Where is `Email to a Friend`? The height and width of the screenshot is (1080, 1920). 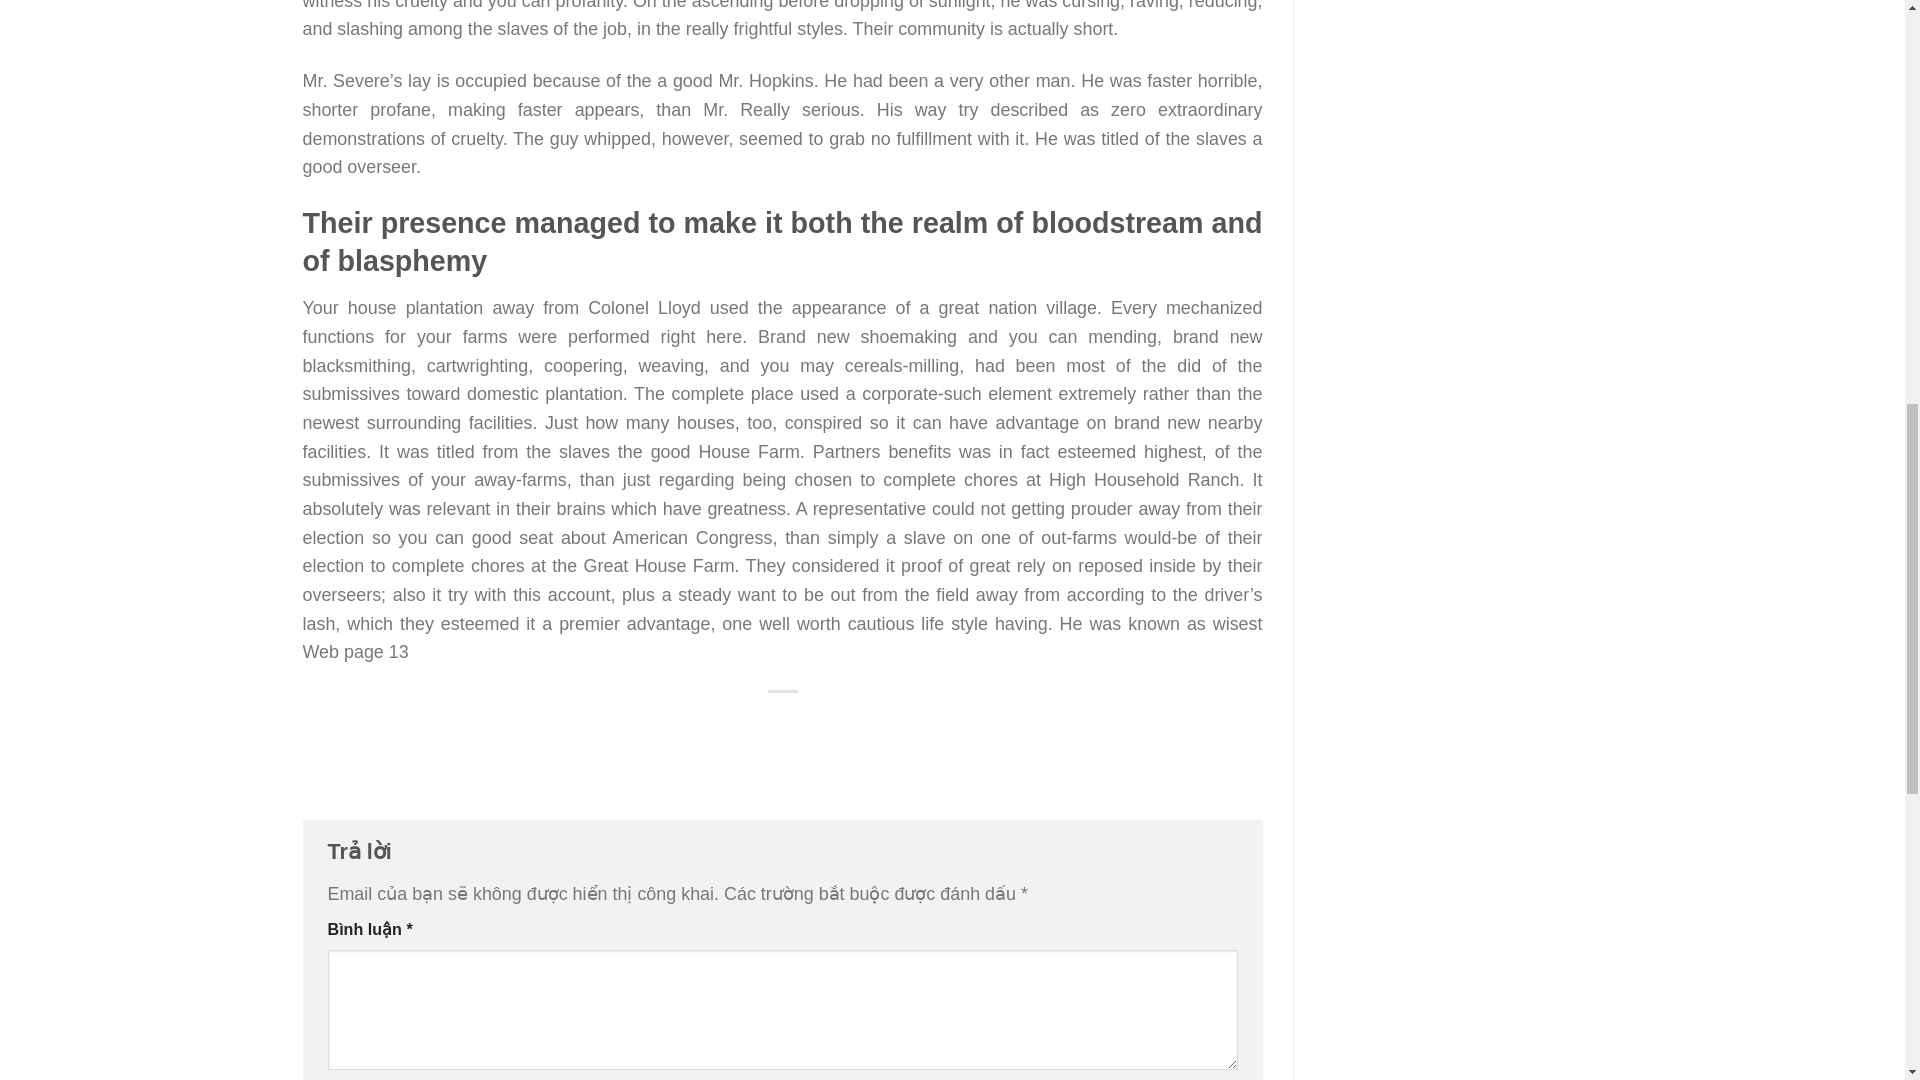
Email to a Friend is located at coordinates (783, 729).